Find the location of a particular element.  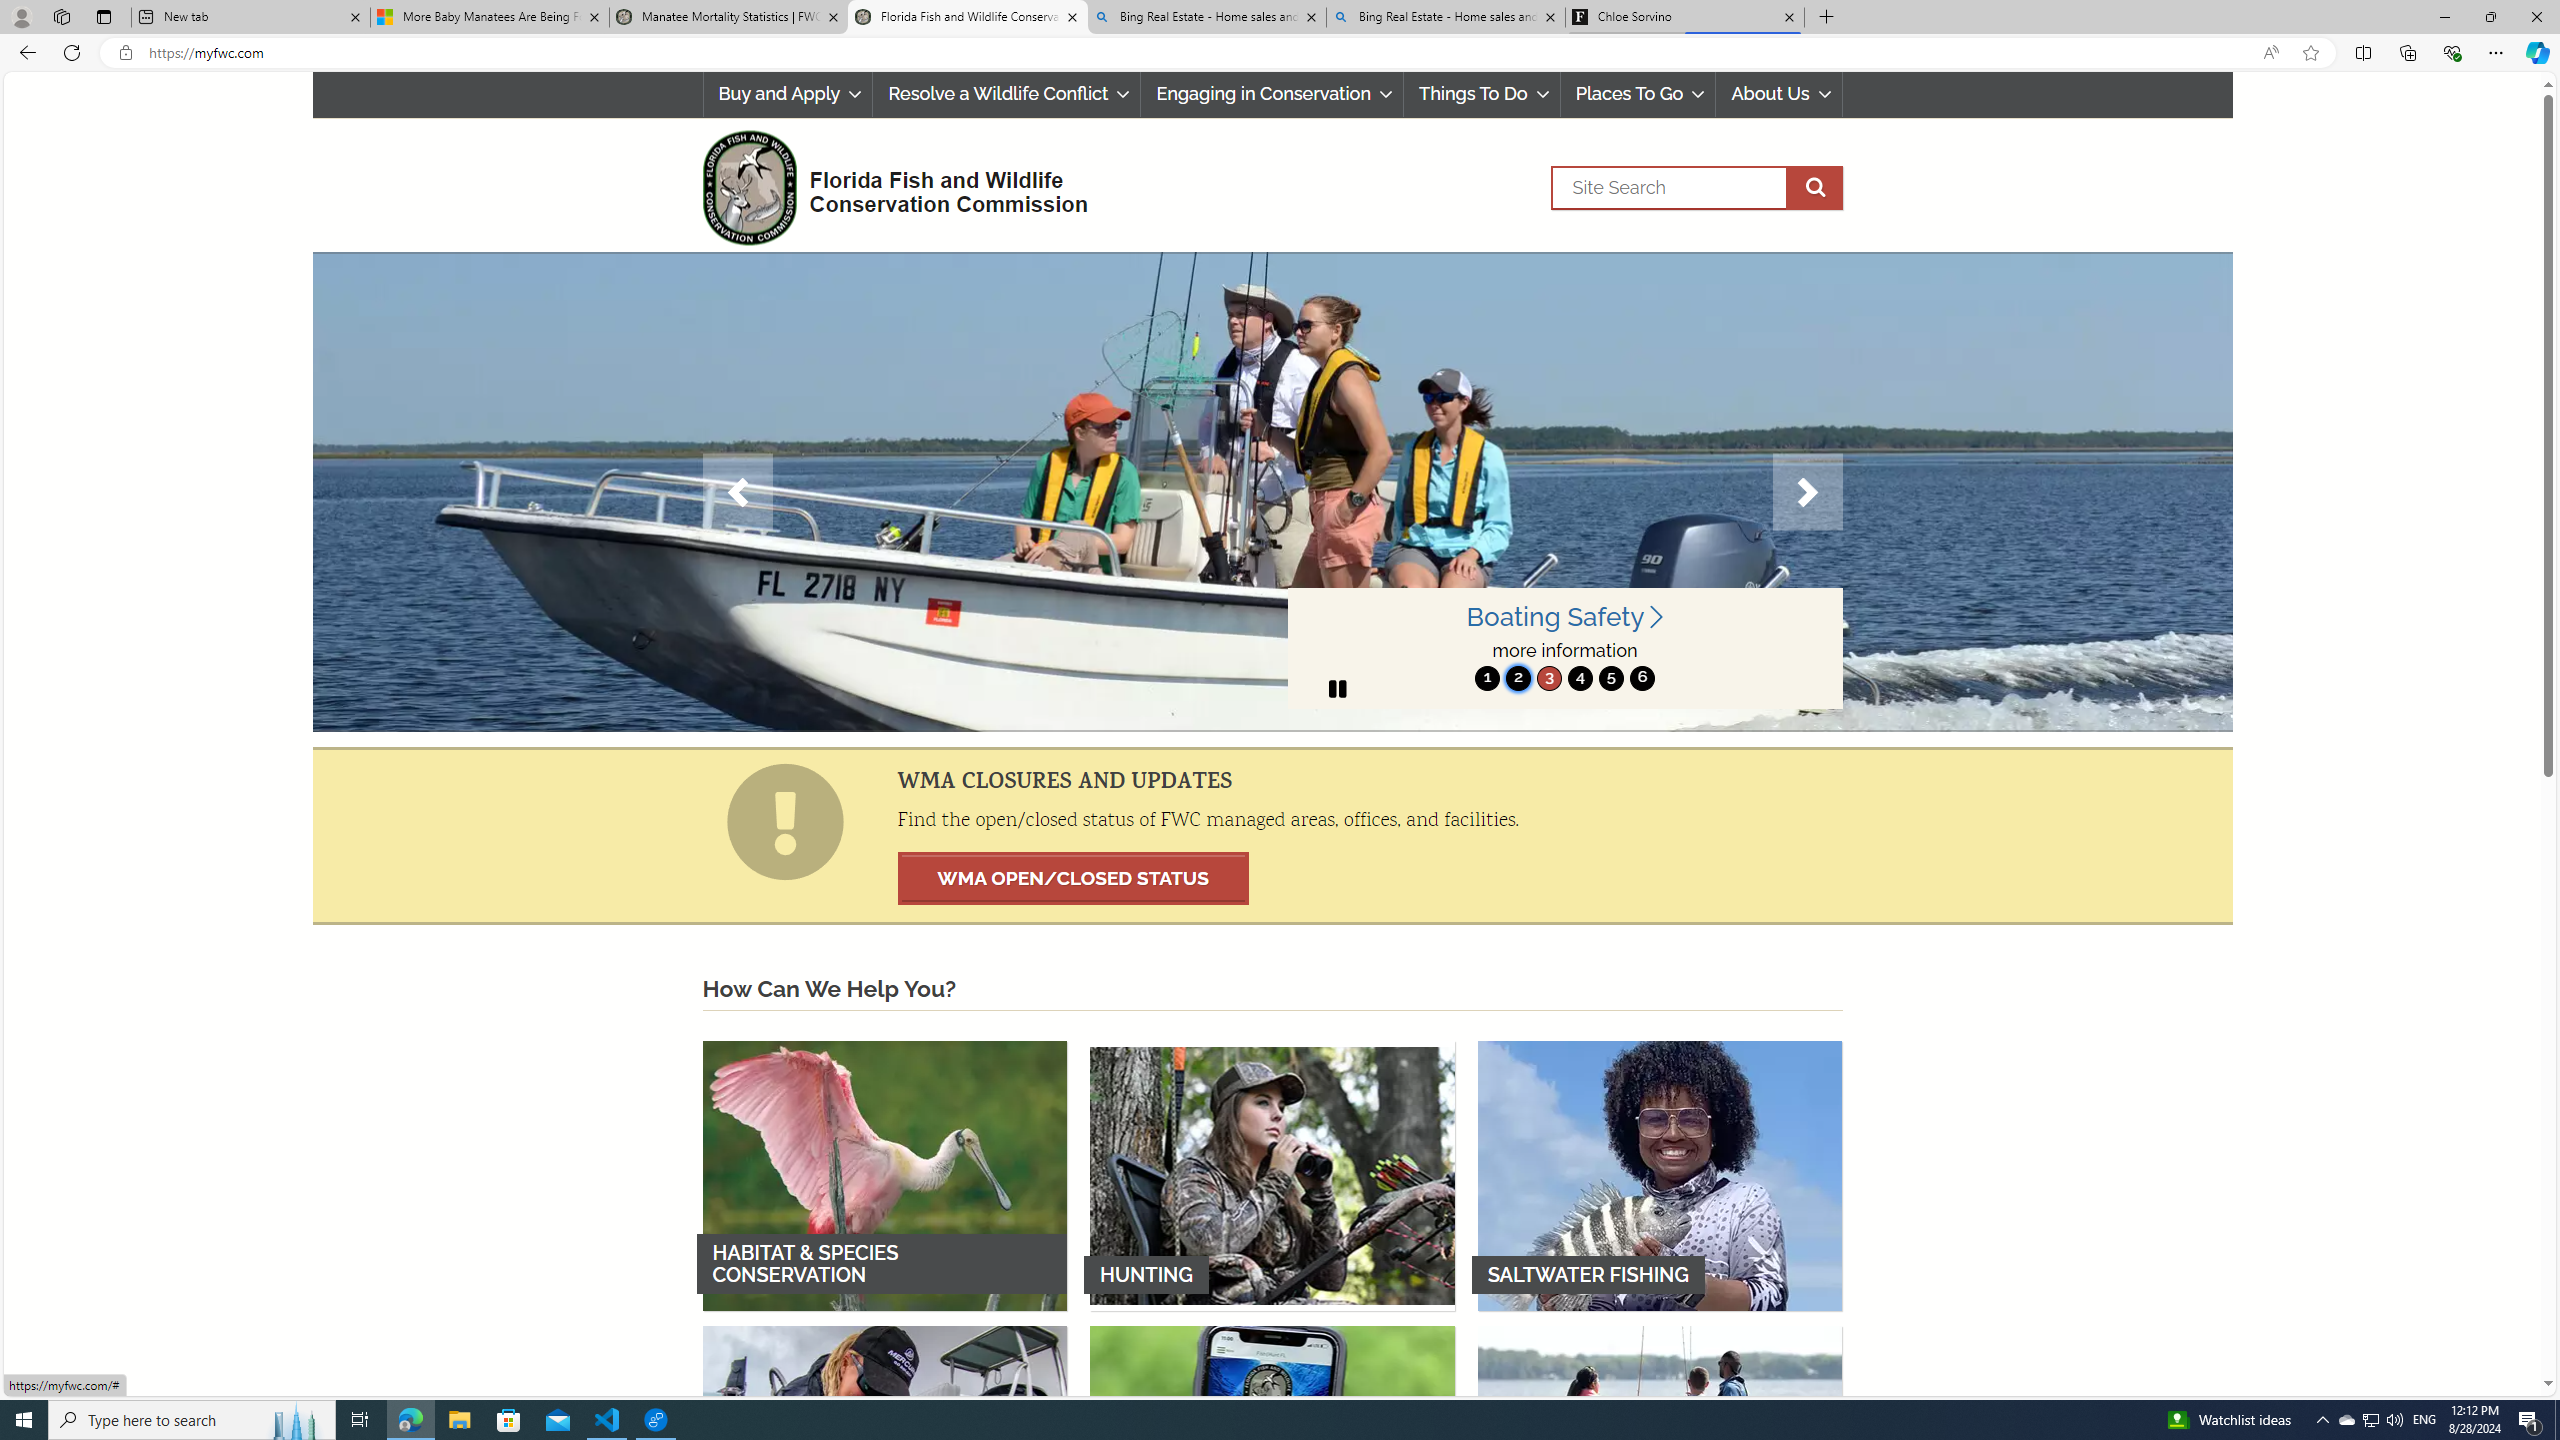

Back is located at coordinates (24, 52).